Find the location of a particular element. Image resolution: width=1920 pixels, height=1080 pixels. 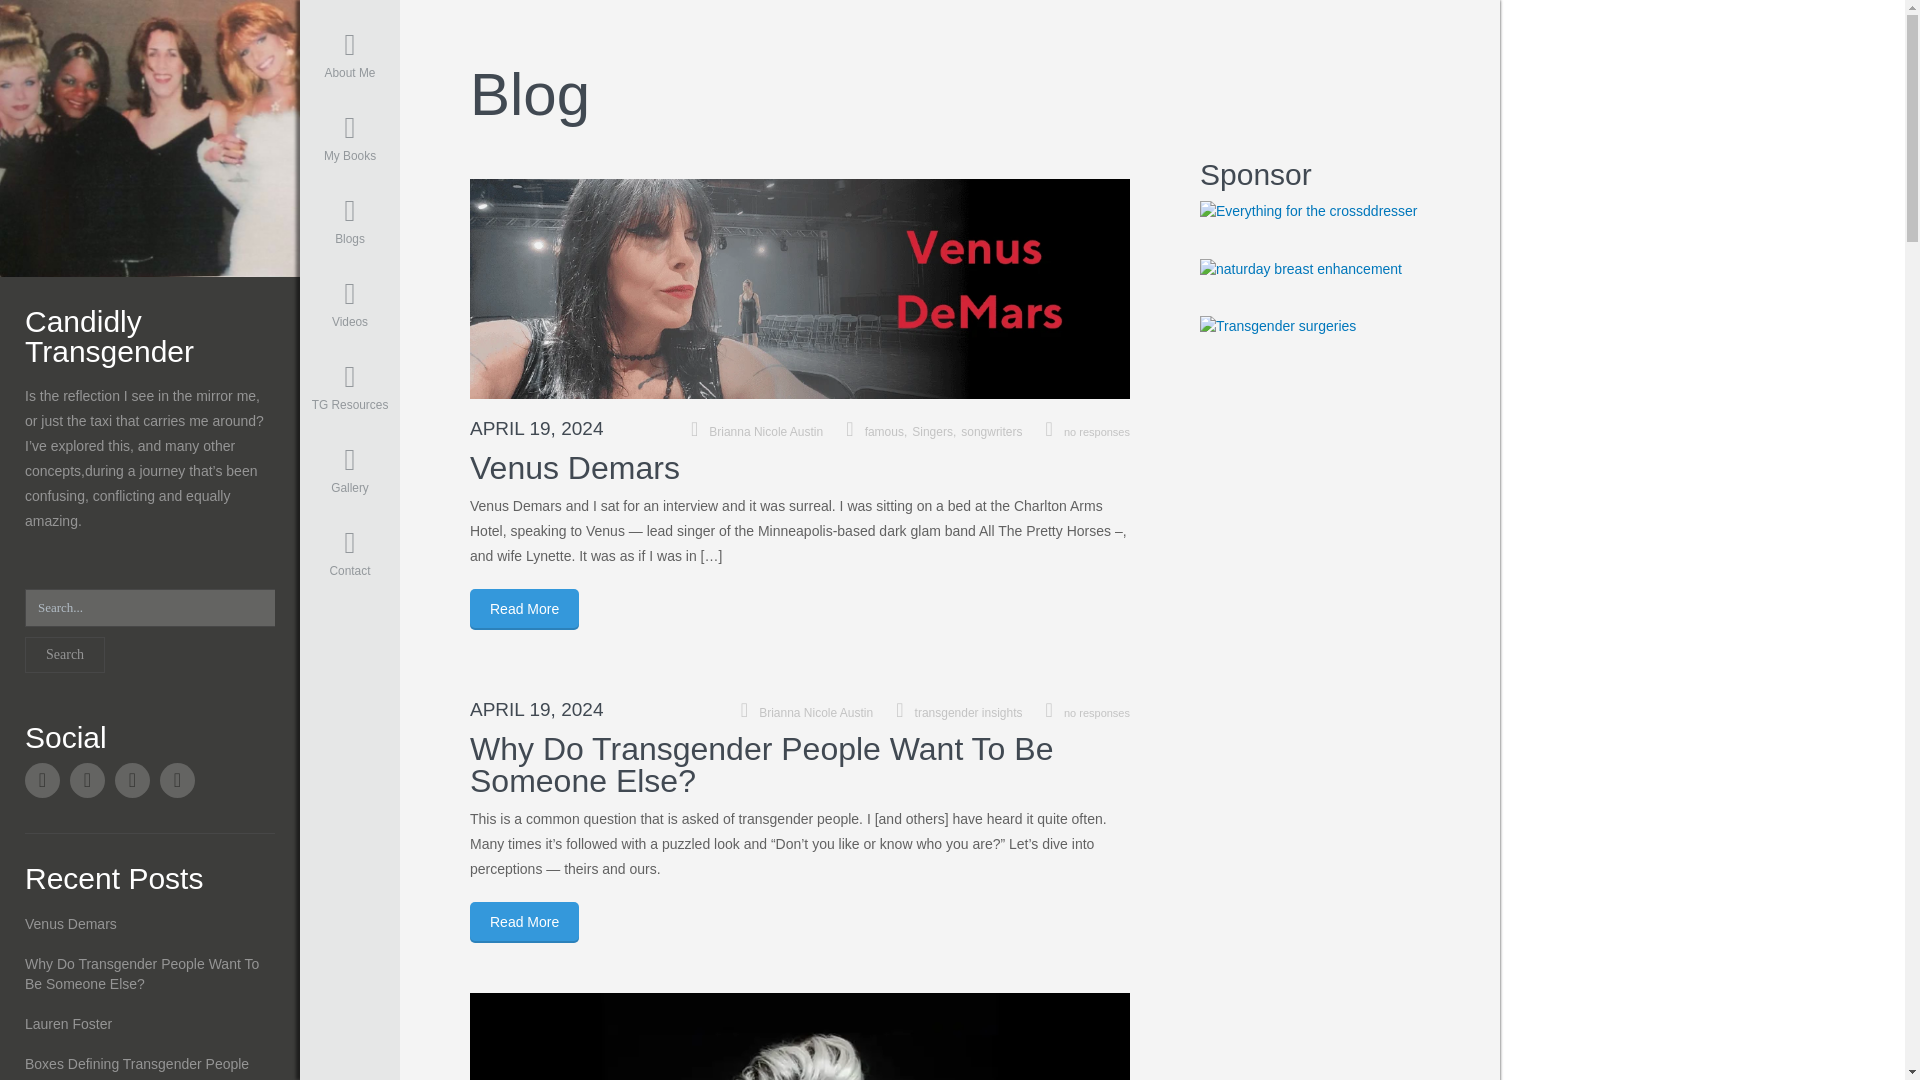

songwriters is located at coordinates (991, 432).